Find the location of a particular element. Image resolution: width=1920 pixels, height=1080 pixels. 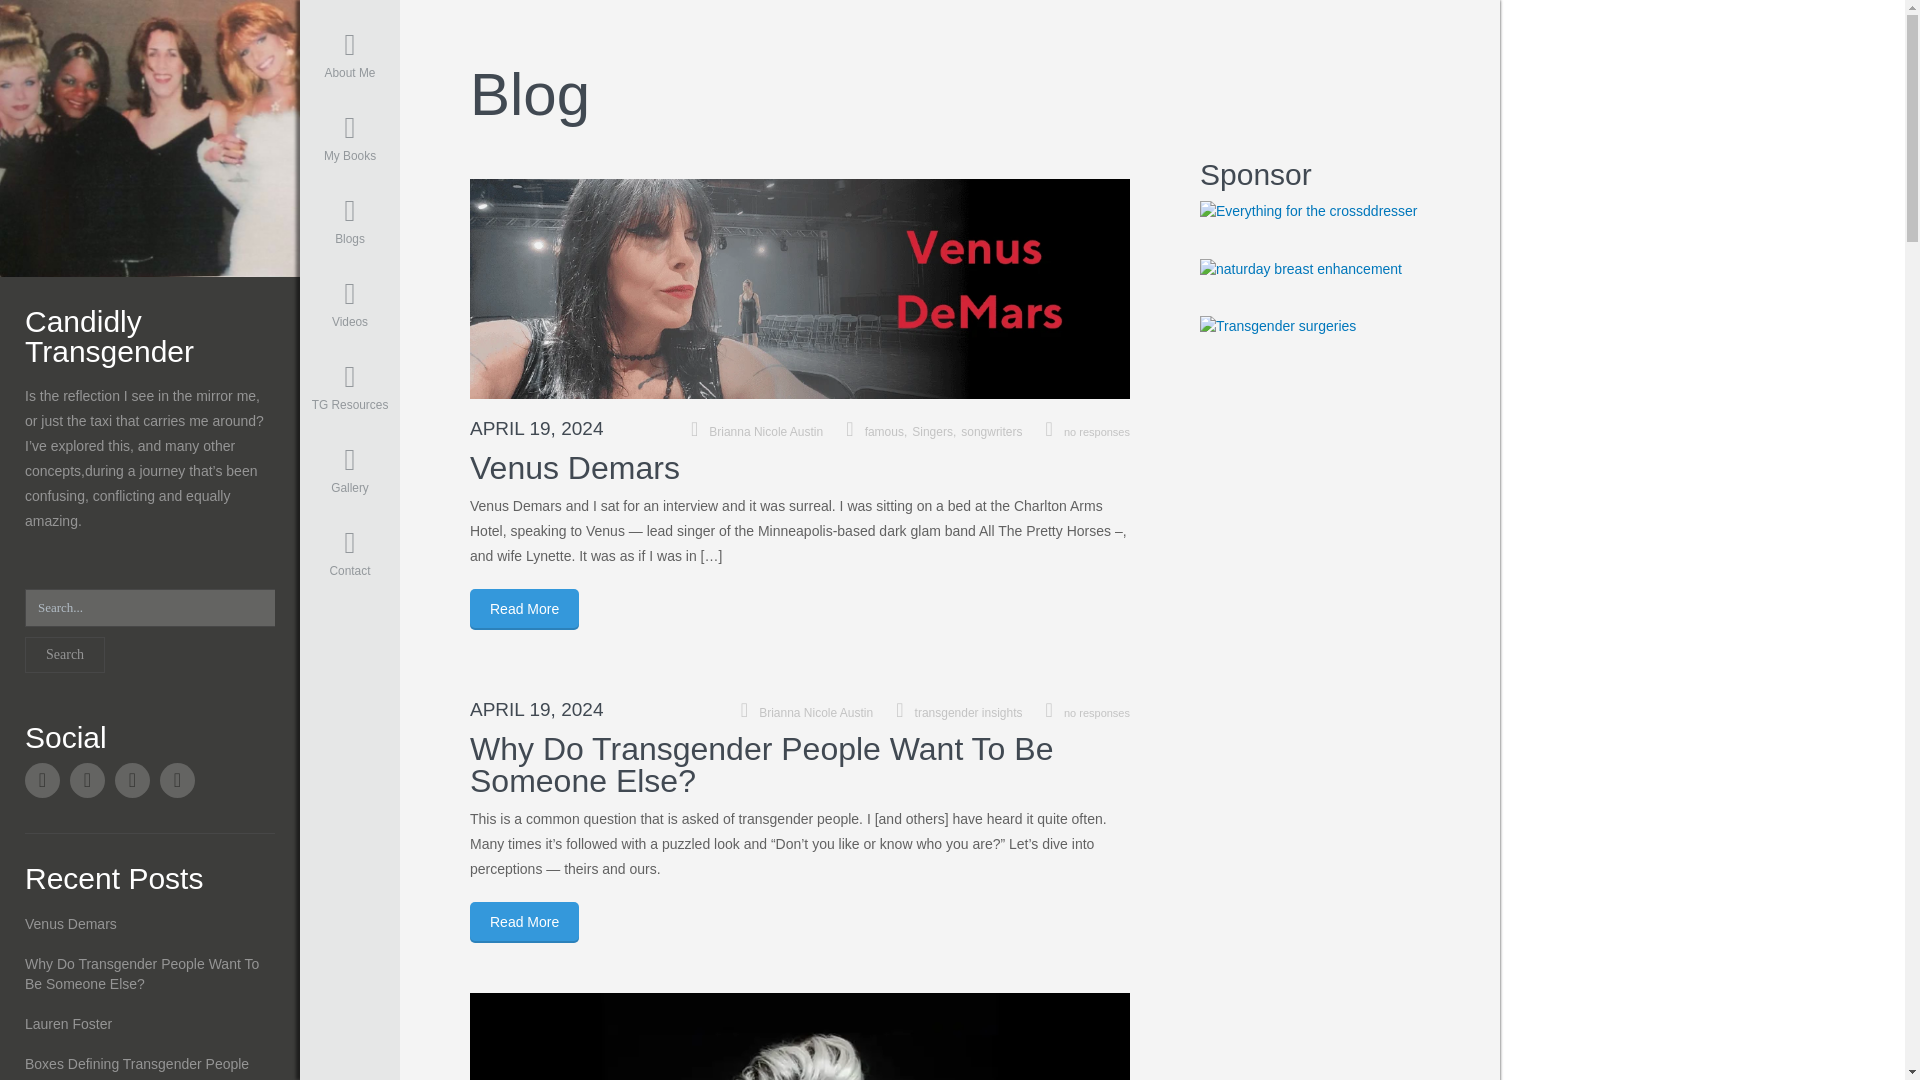

songwriters is located at coordinates (991, 432).